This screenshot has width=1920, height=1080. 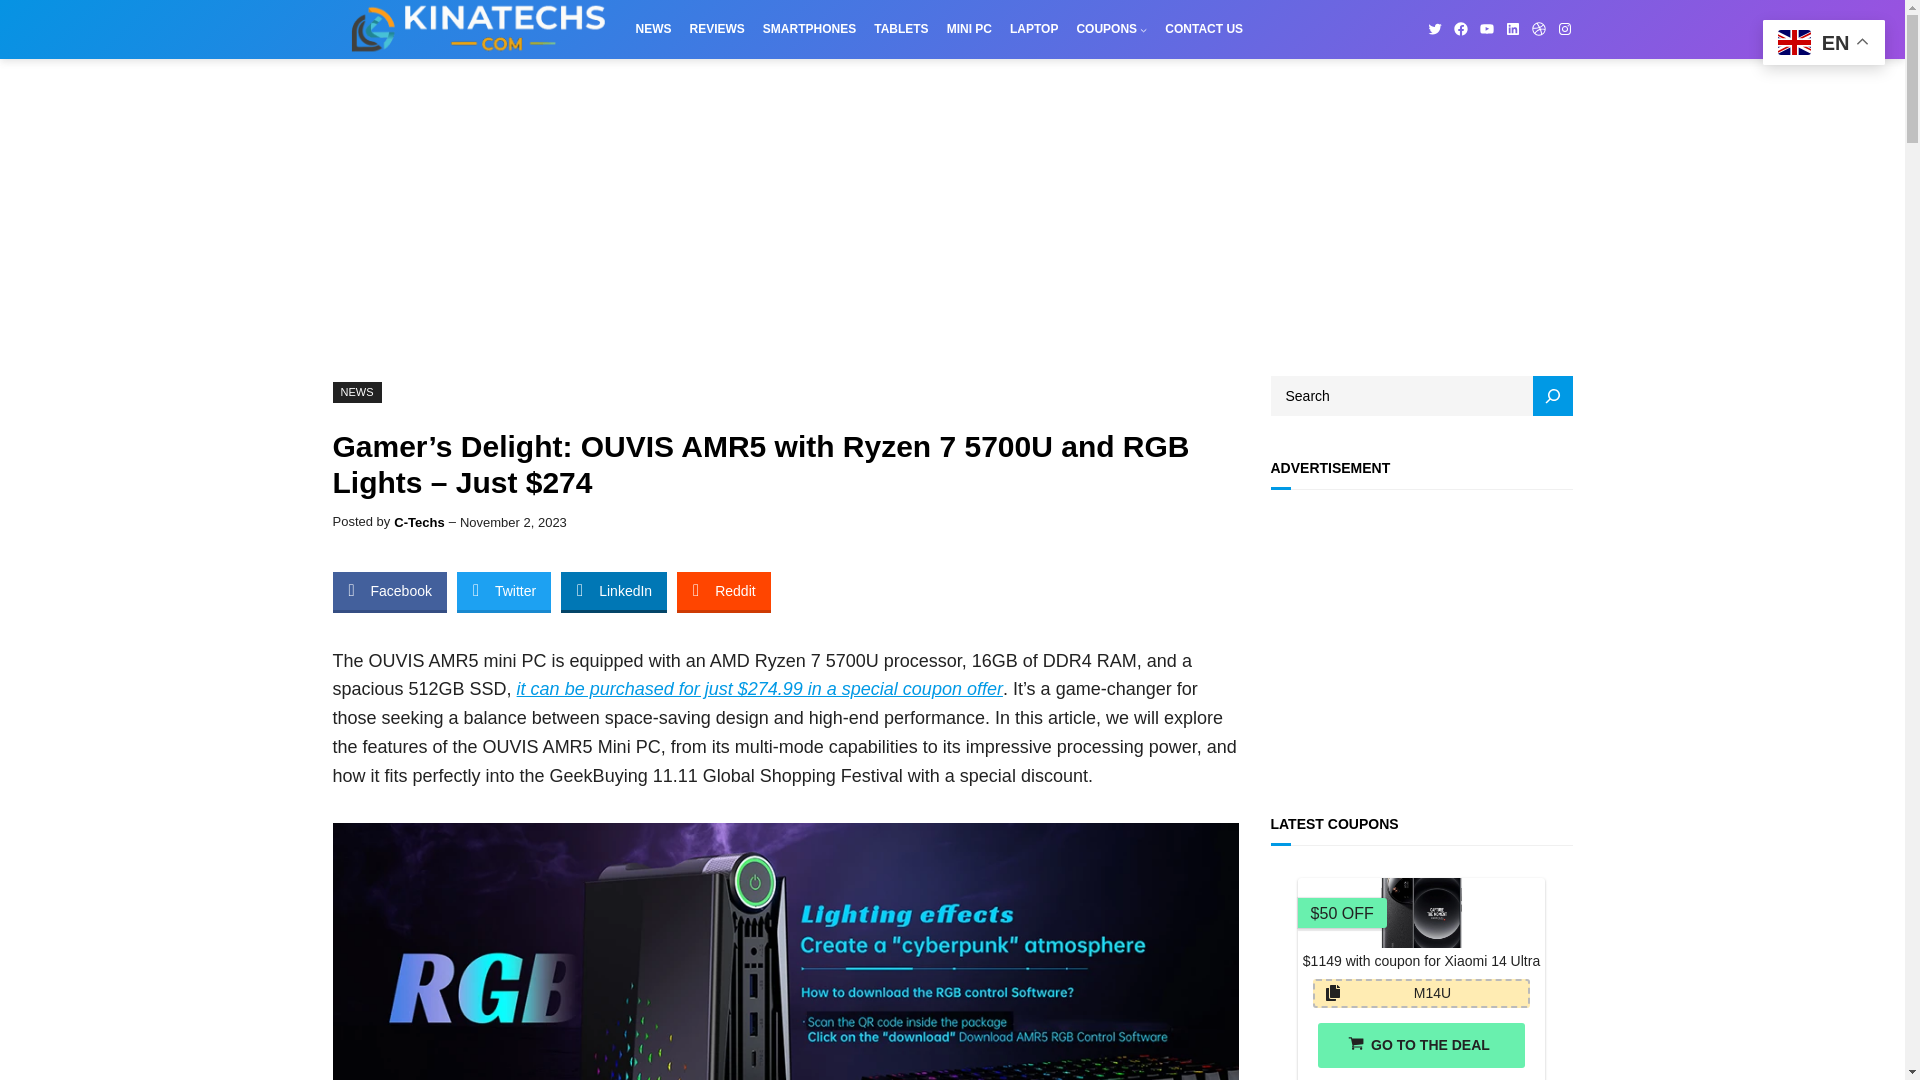 What do you see at coordinates (716, 28) in the screenshot?
I see `REVIEWS` at bounding box center [716, 28].